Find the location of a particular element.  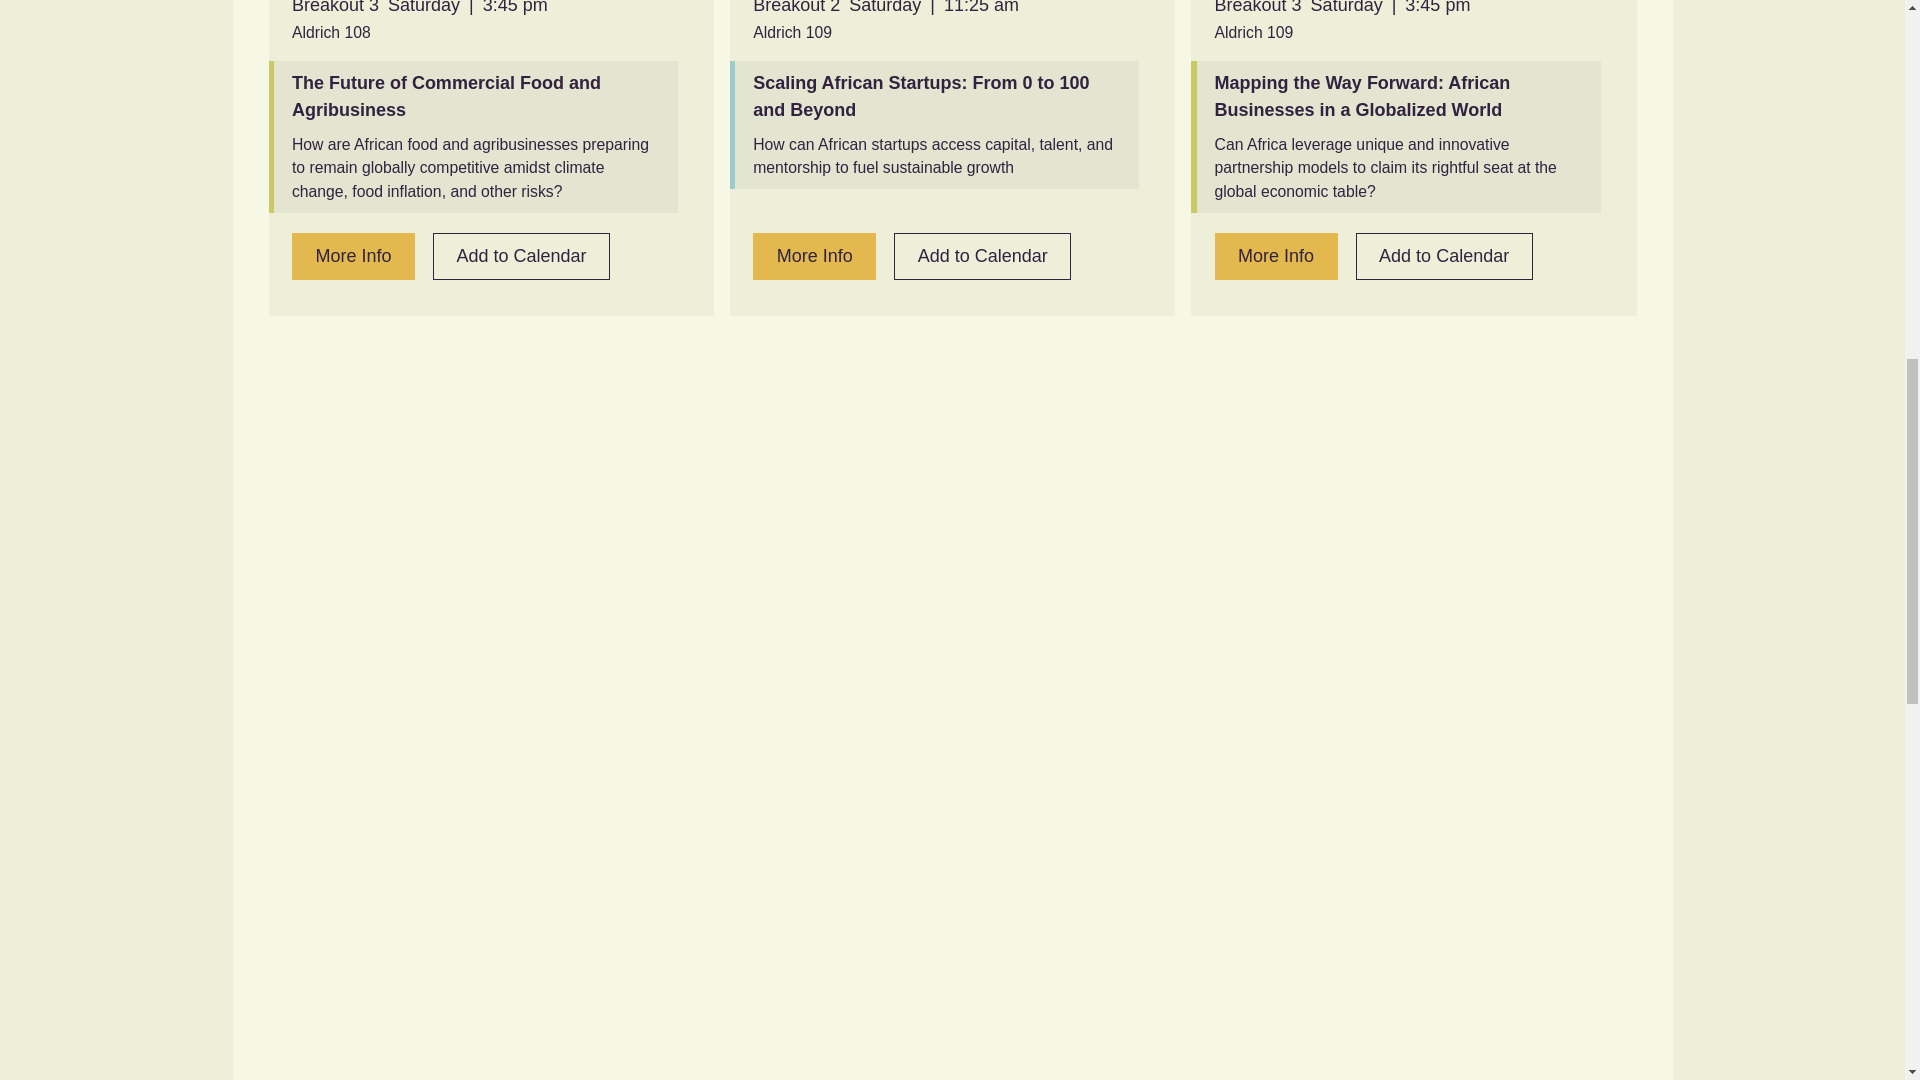

More Info is located at coordinates (352, 256).